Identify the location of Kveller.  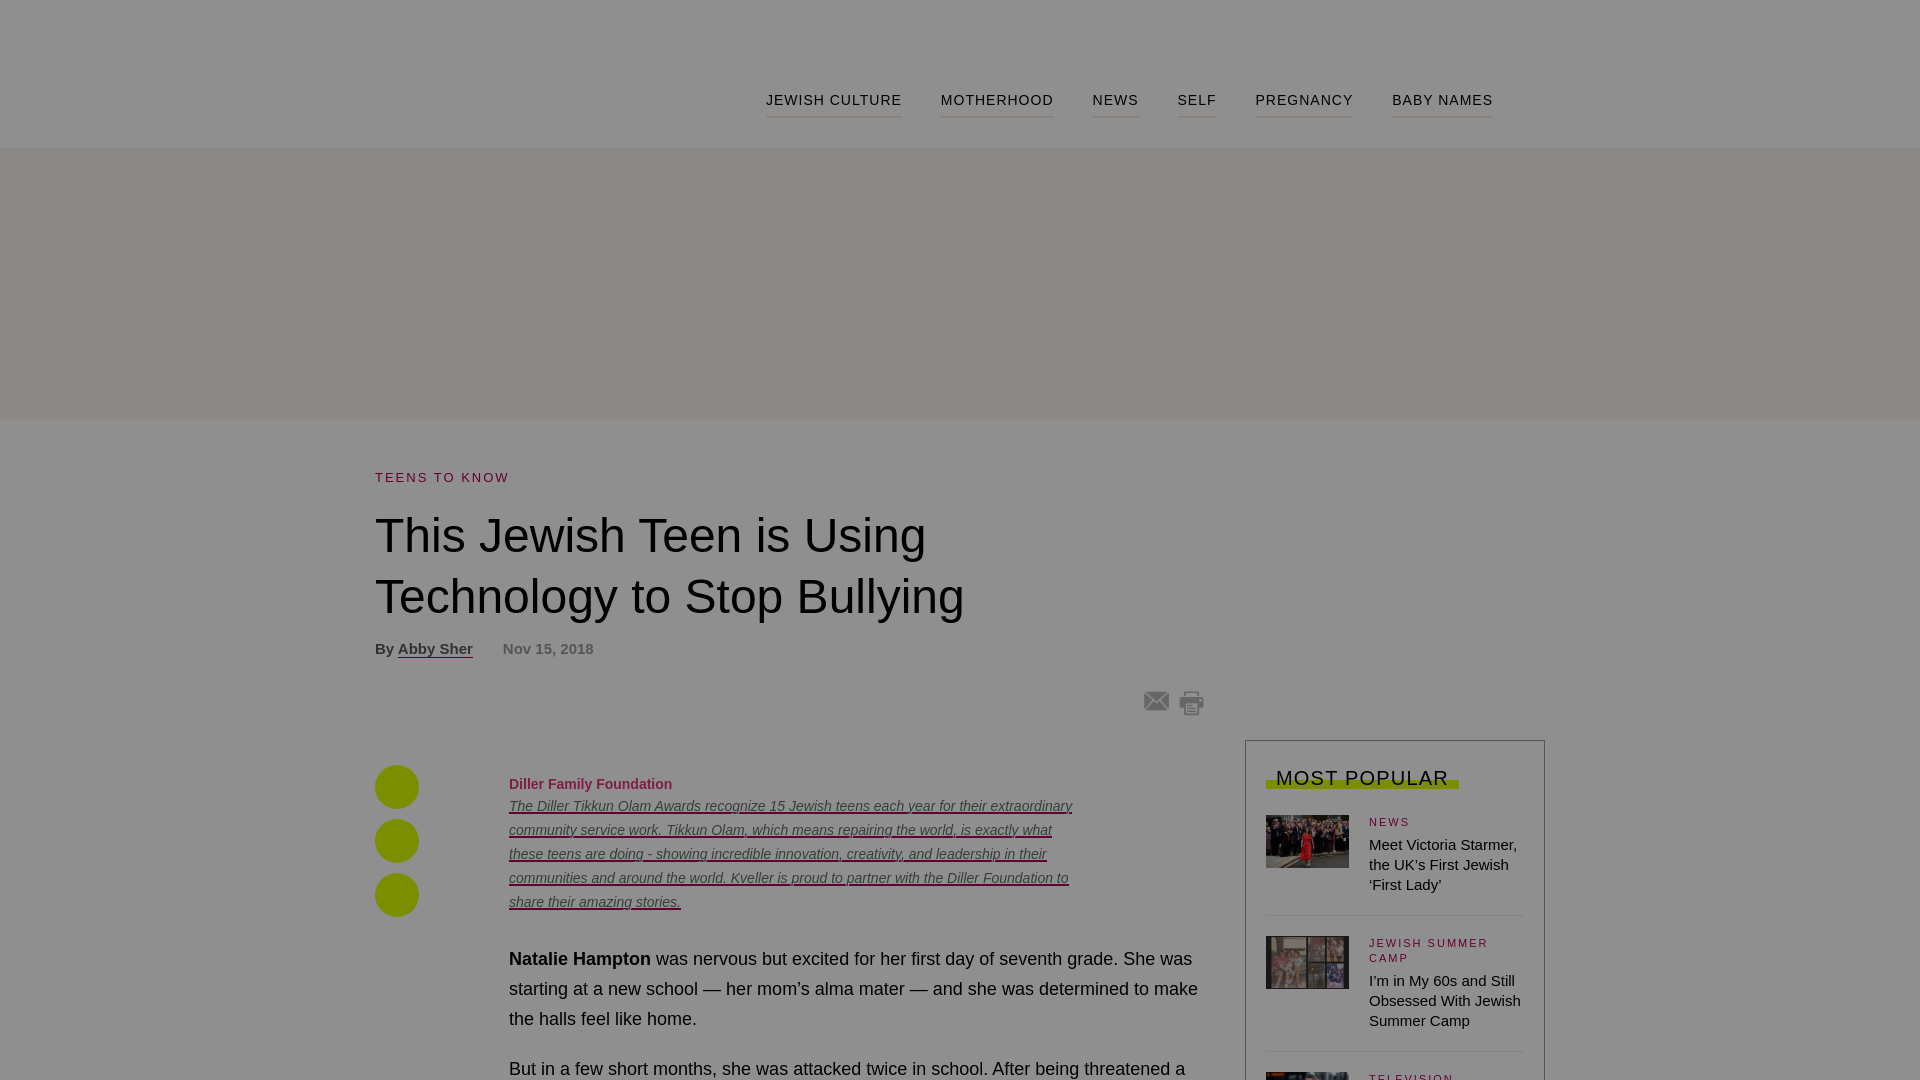
(513, 118).